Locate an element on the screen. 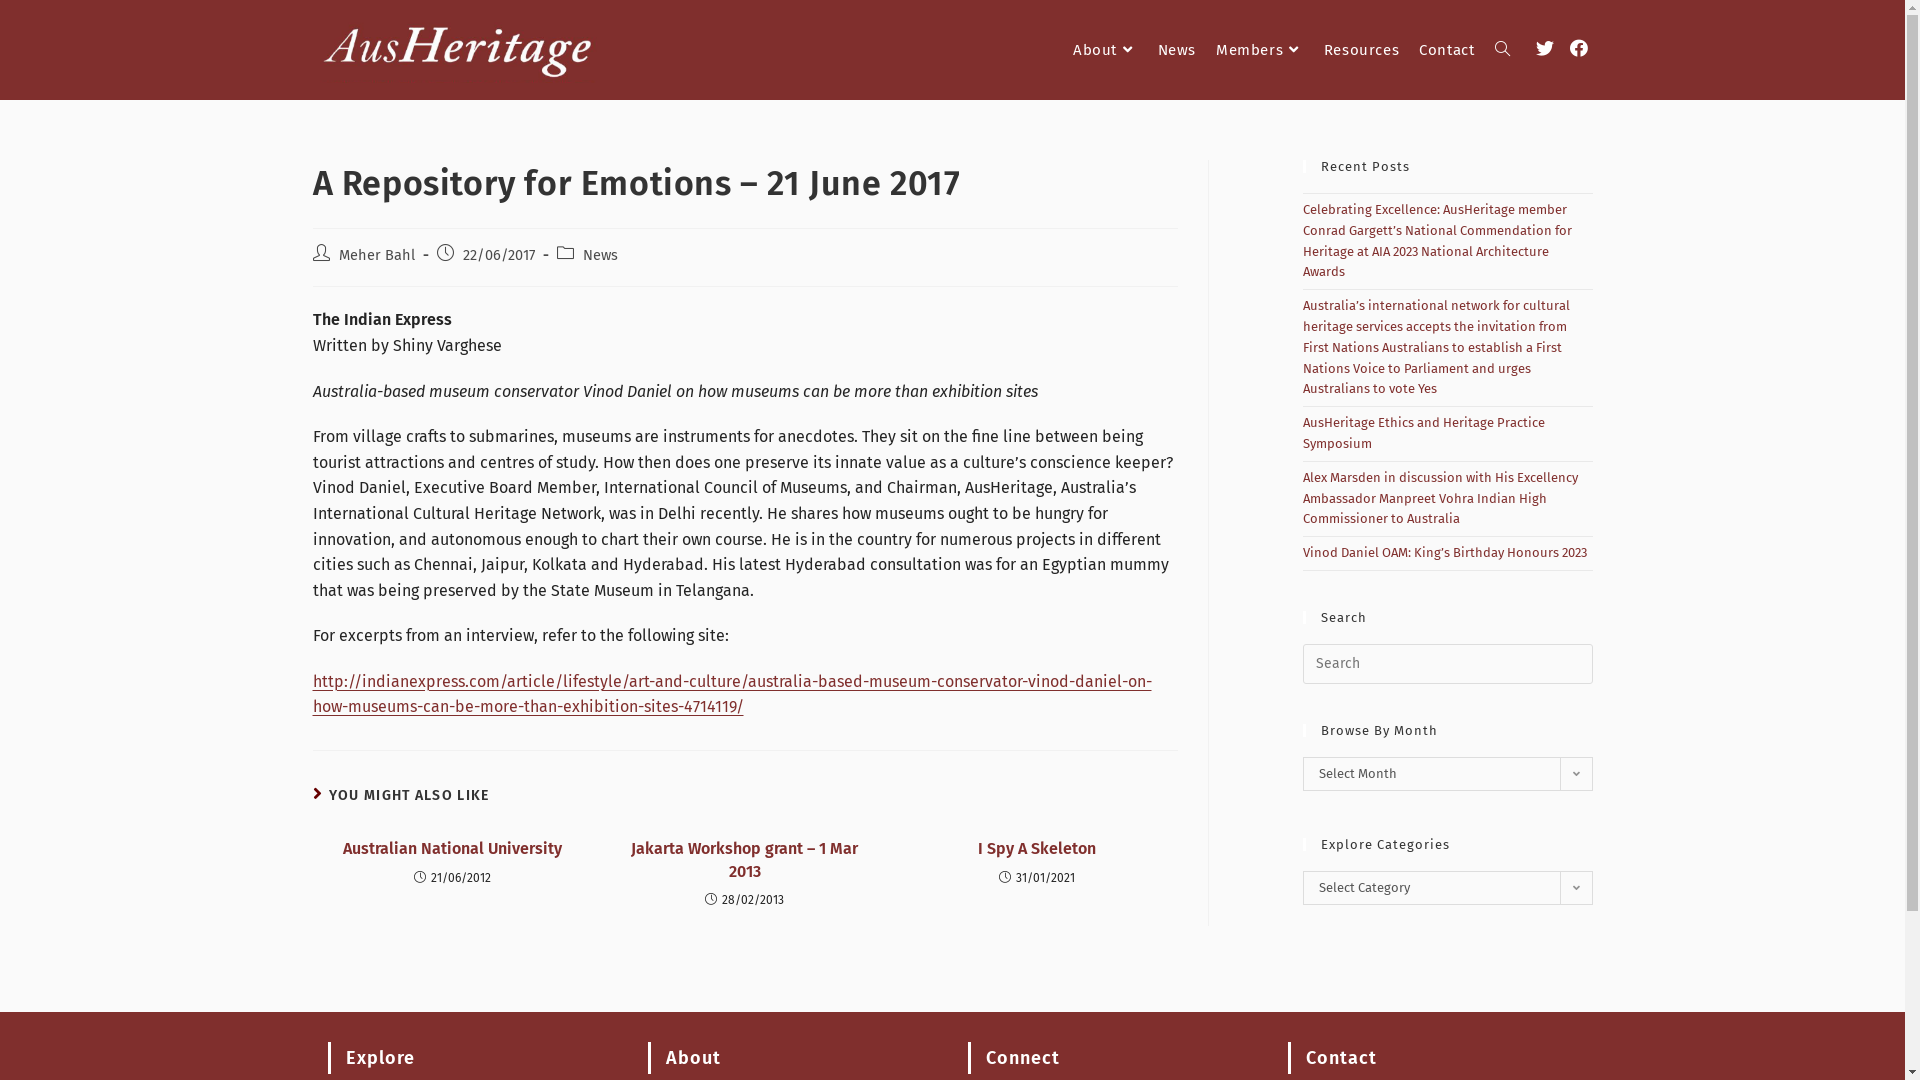 The width and height of the screenshot is (1920, 1080). I Spy A Skeleton is located at coordinates (1037, 849).